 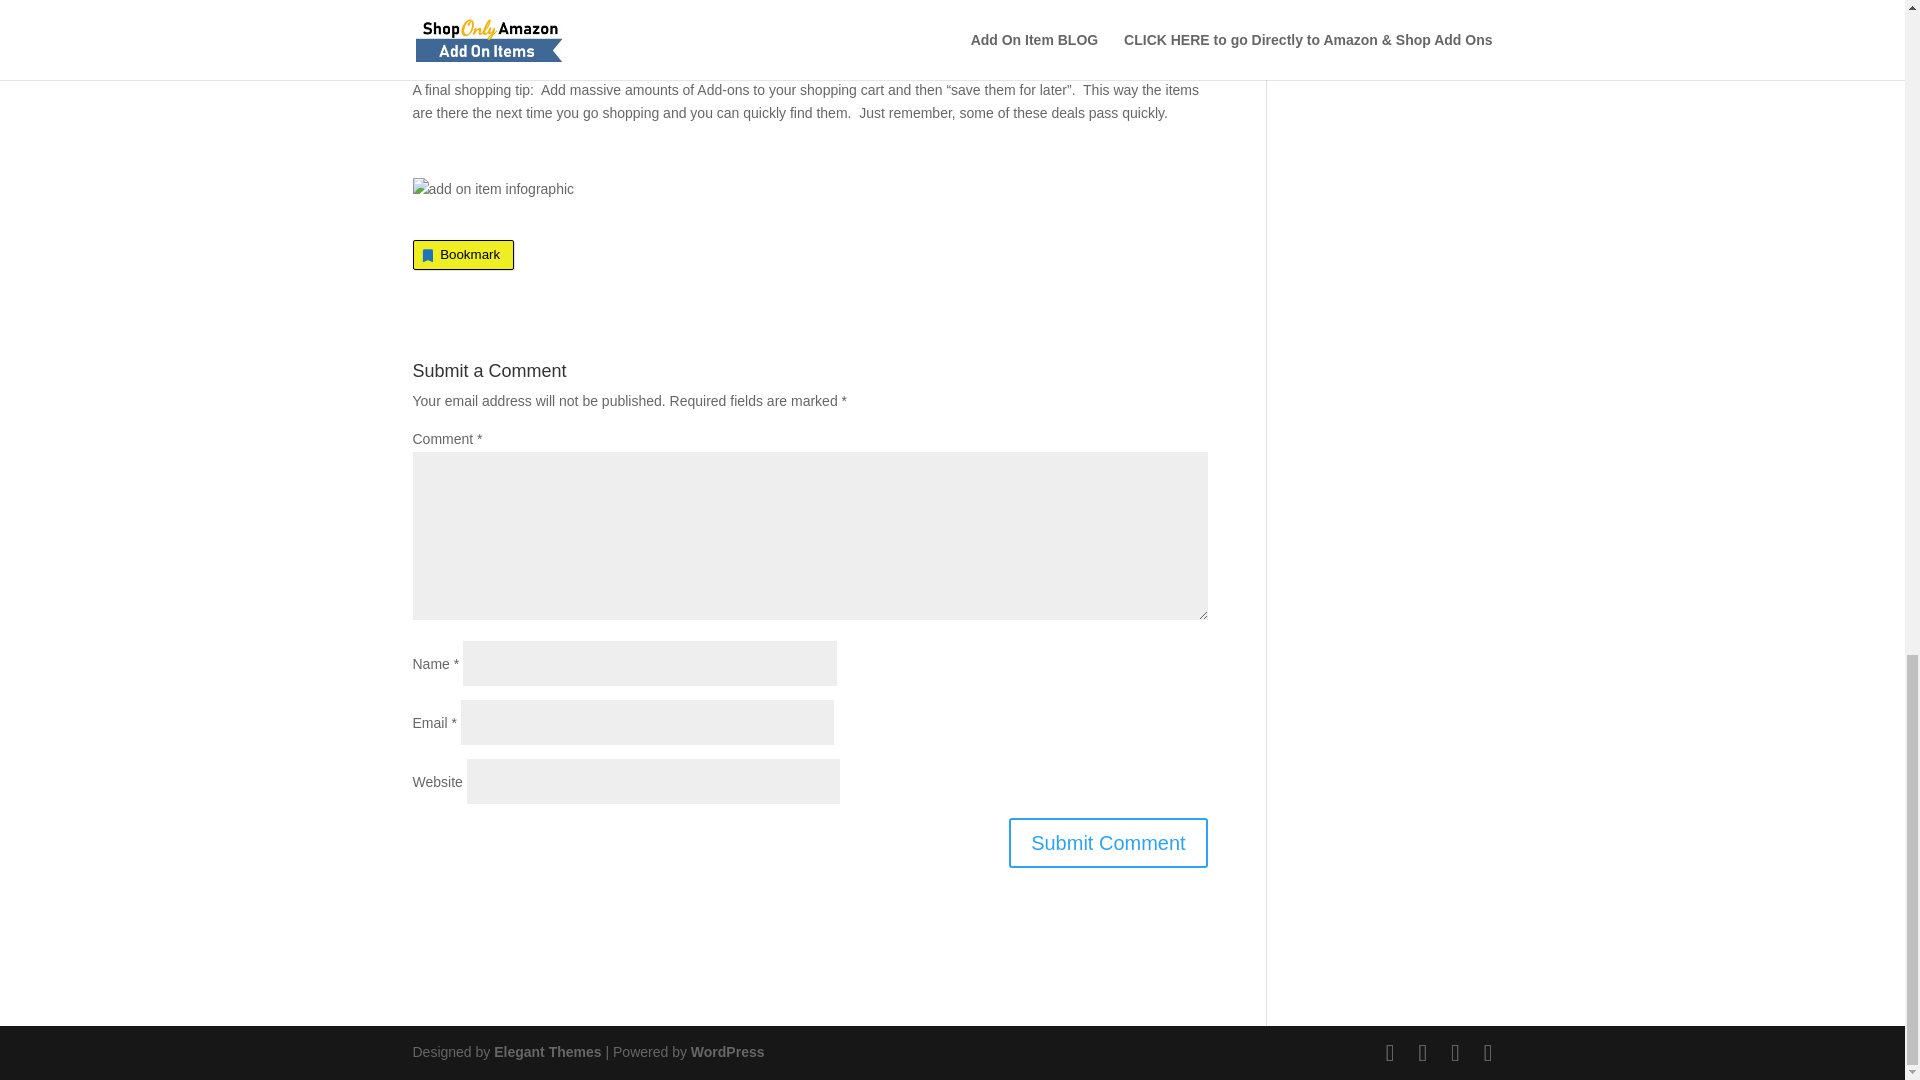 I want to click on Premium WordPress Themes, so click(x=546, y=1052).